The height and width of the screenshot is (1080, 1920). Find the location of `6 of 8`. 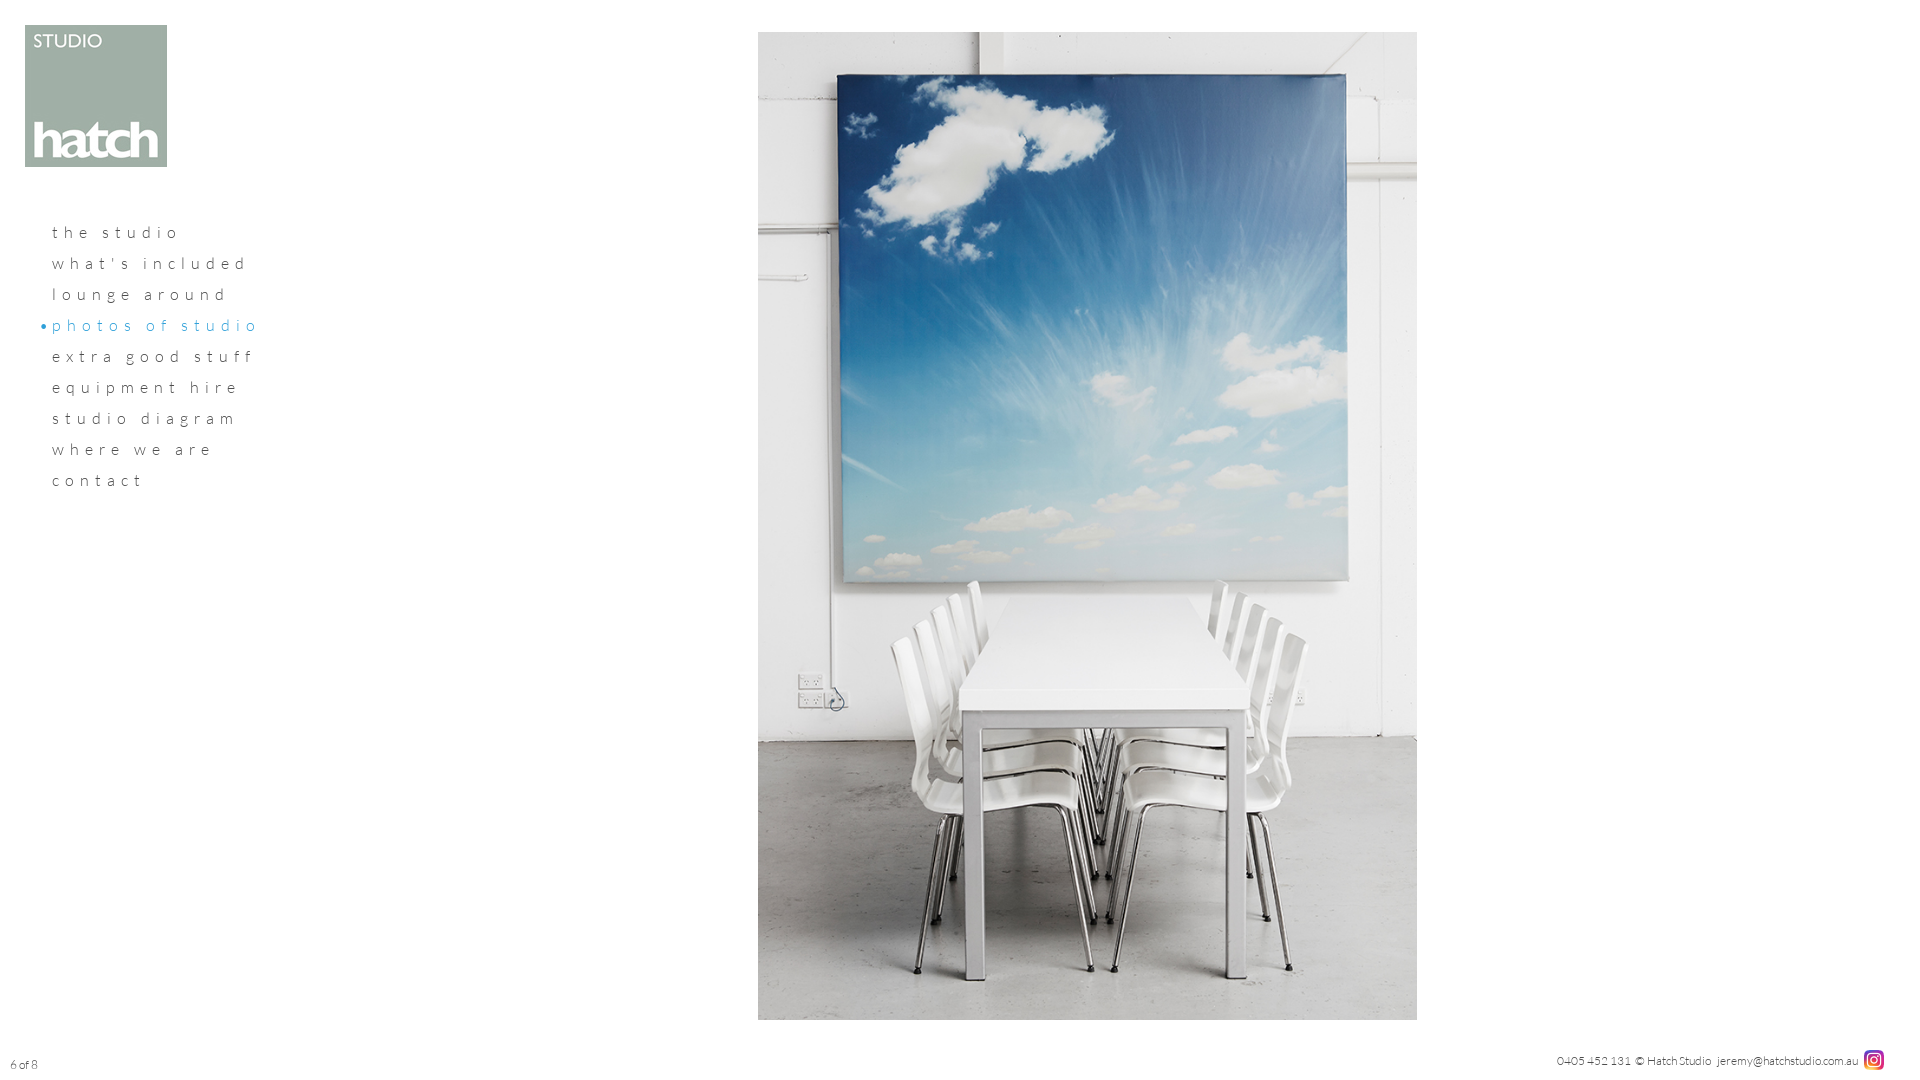

6 of 8 is located at coordinates (24, 1064).